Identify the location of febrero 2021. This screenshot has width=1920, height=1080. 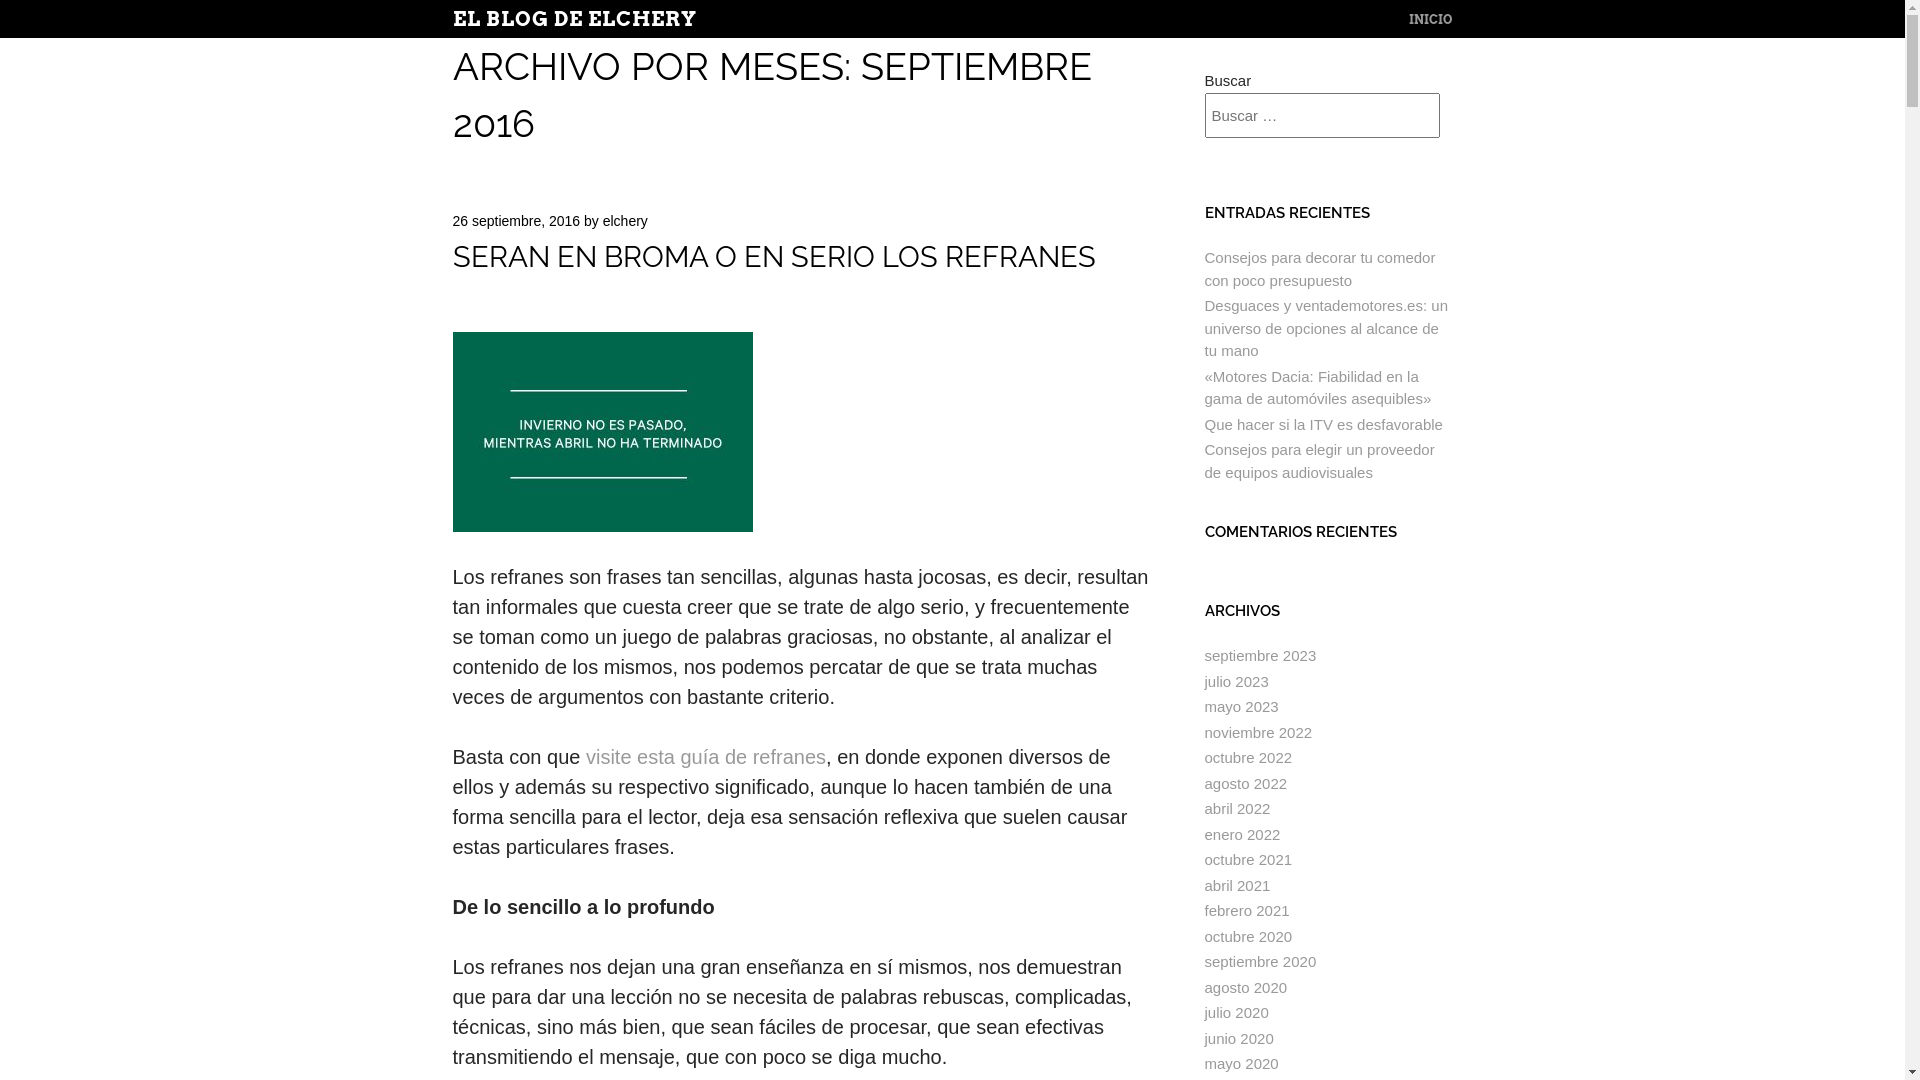
(1246, 910).